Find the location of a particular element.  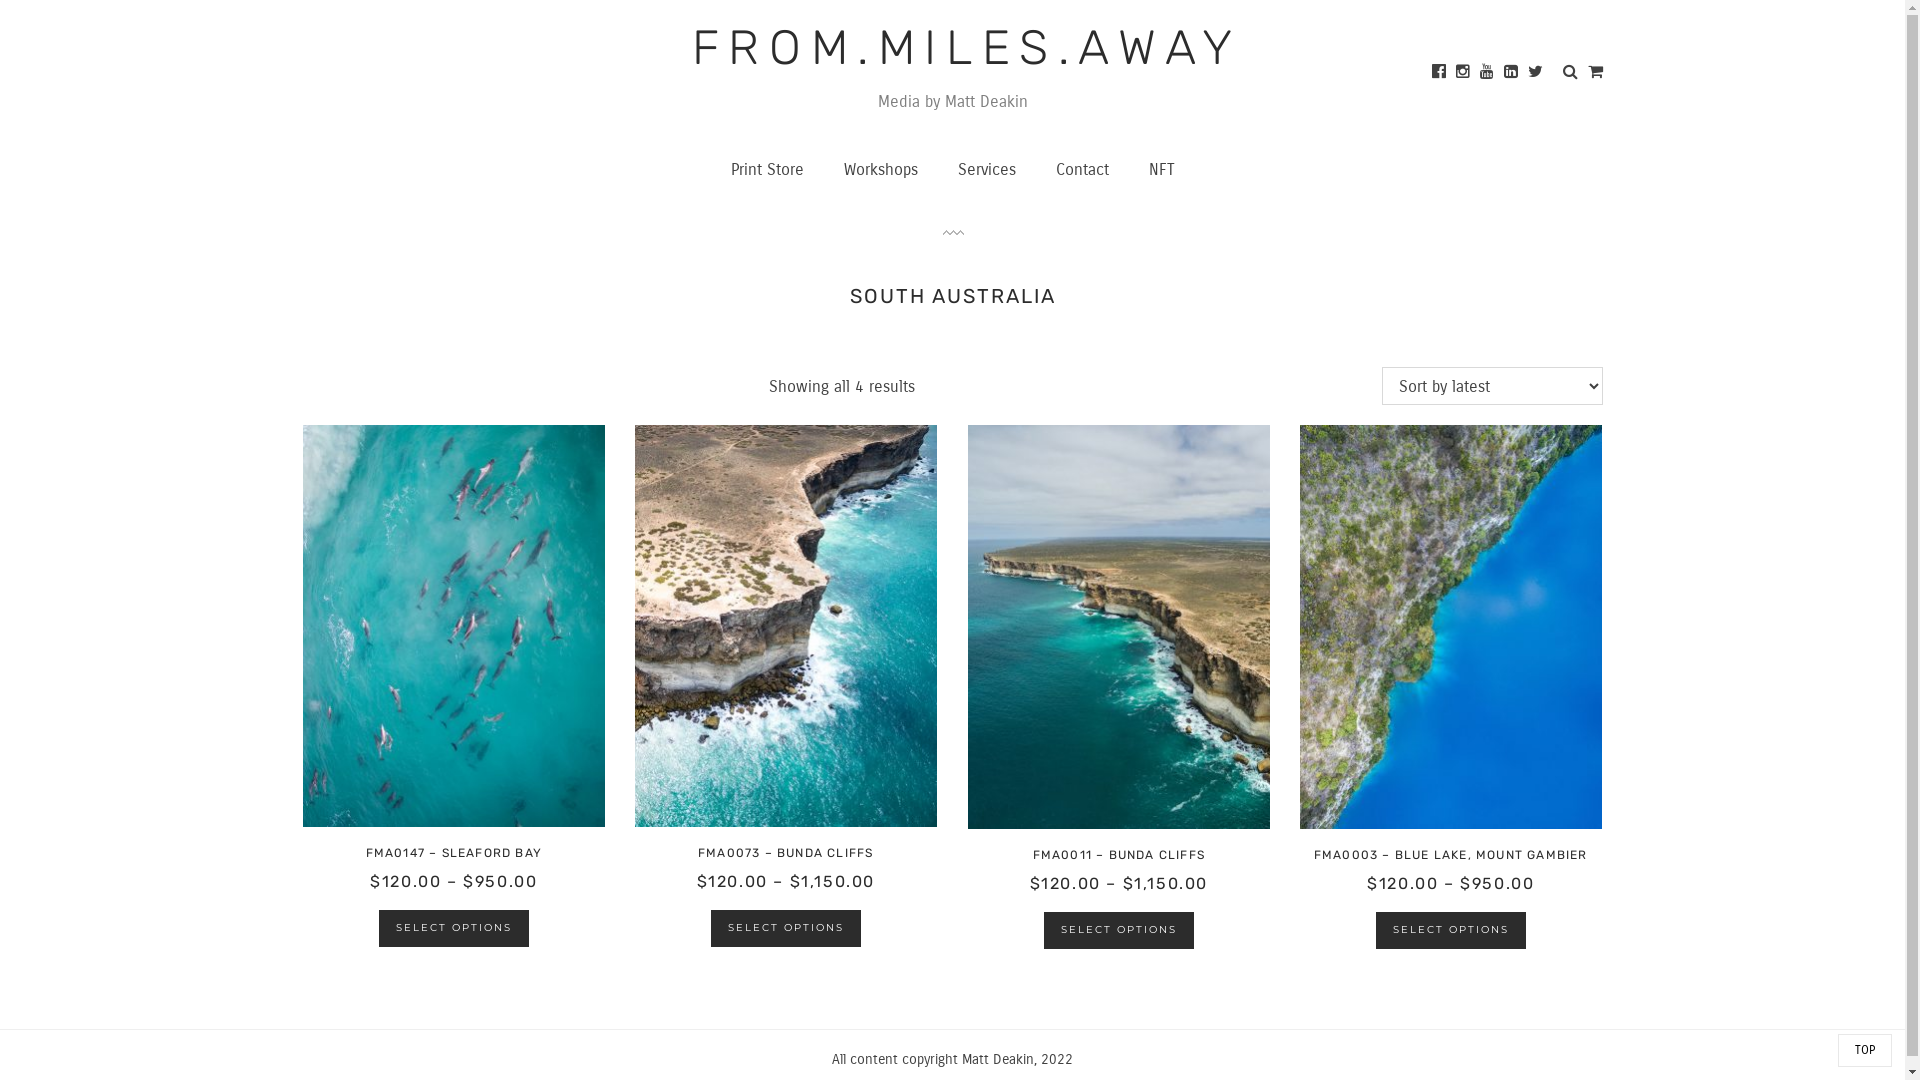

FMA0011 - POR is located at coordinates (1120, 627).